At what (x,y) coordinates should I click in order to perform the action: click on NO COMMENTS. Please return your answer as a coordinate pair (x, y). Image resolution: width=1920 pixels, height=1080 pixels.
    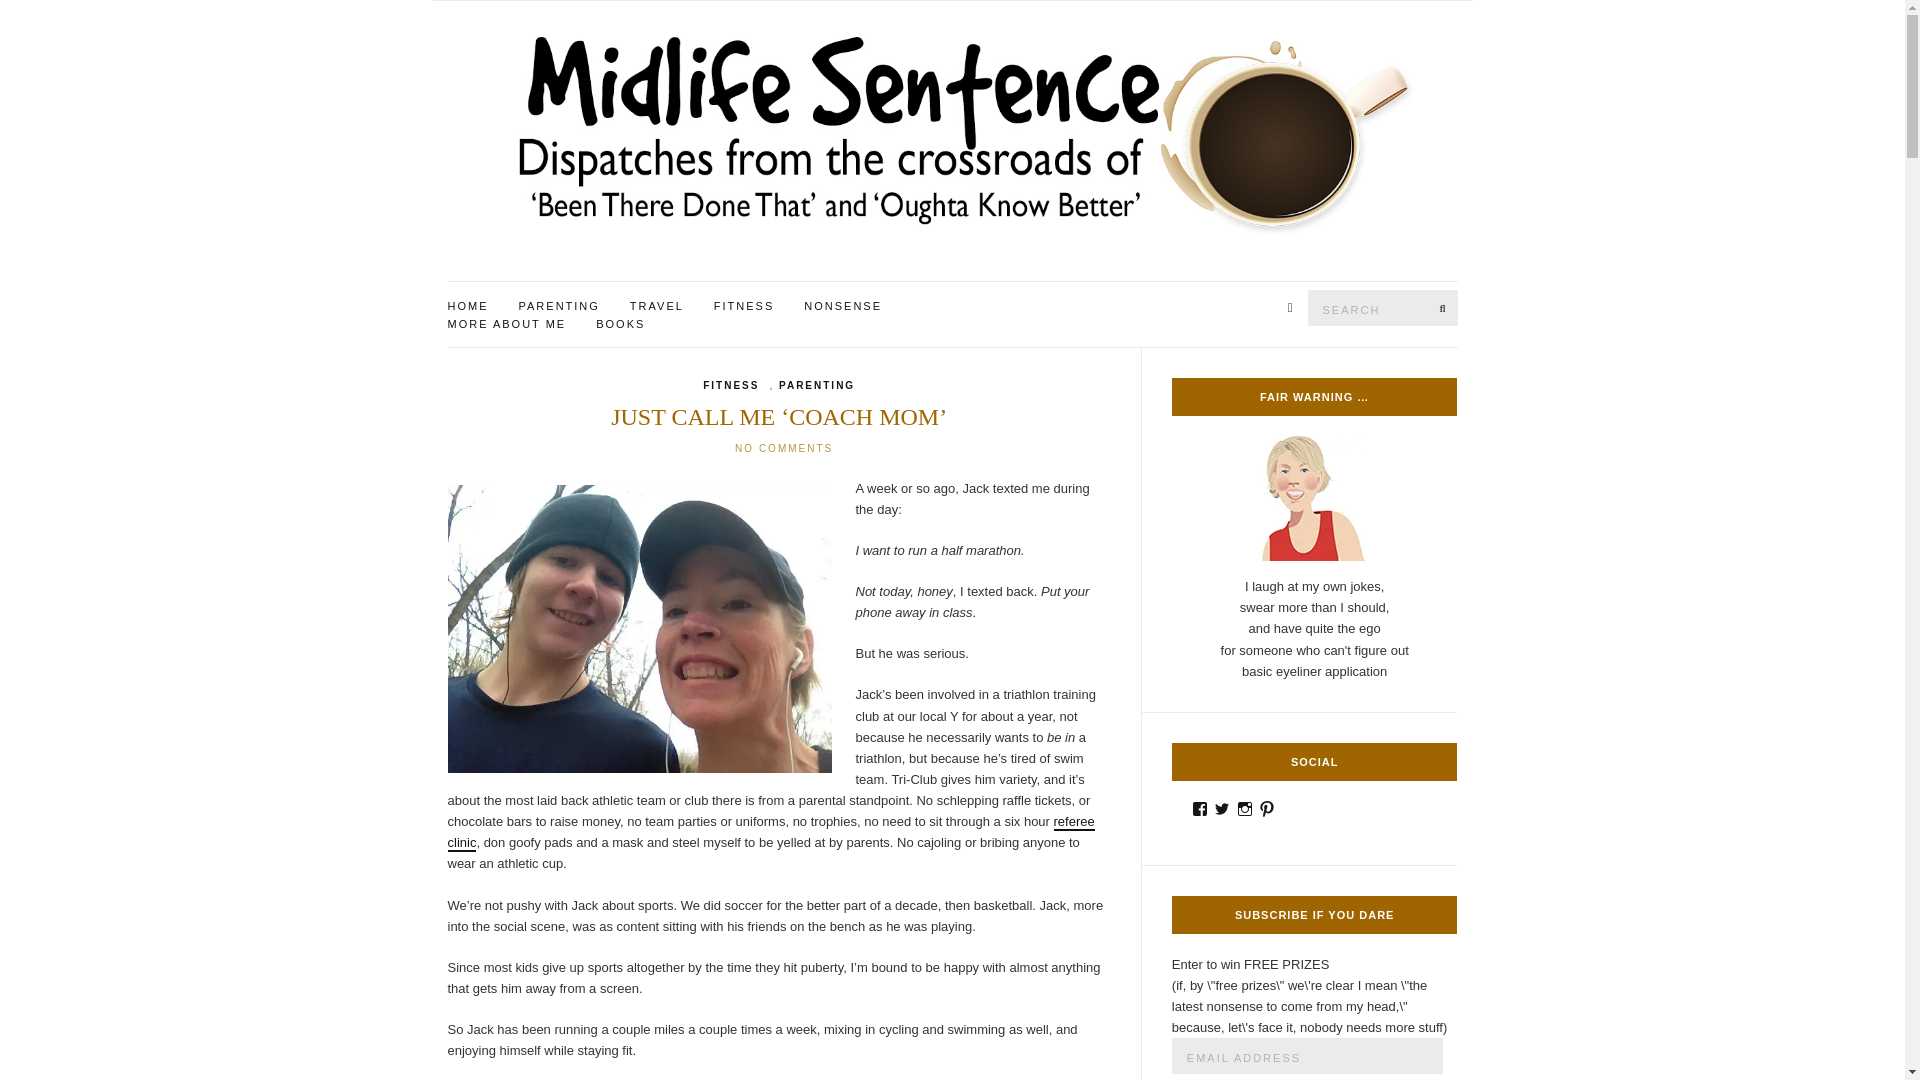
    Looking at the image, I should click on (784, 448).